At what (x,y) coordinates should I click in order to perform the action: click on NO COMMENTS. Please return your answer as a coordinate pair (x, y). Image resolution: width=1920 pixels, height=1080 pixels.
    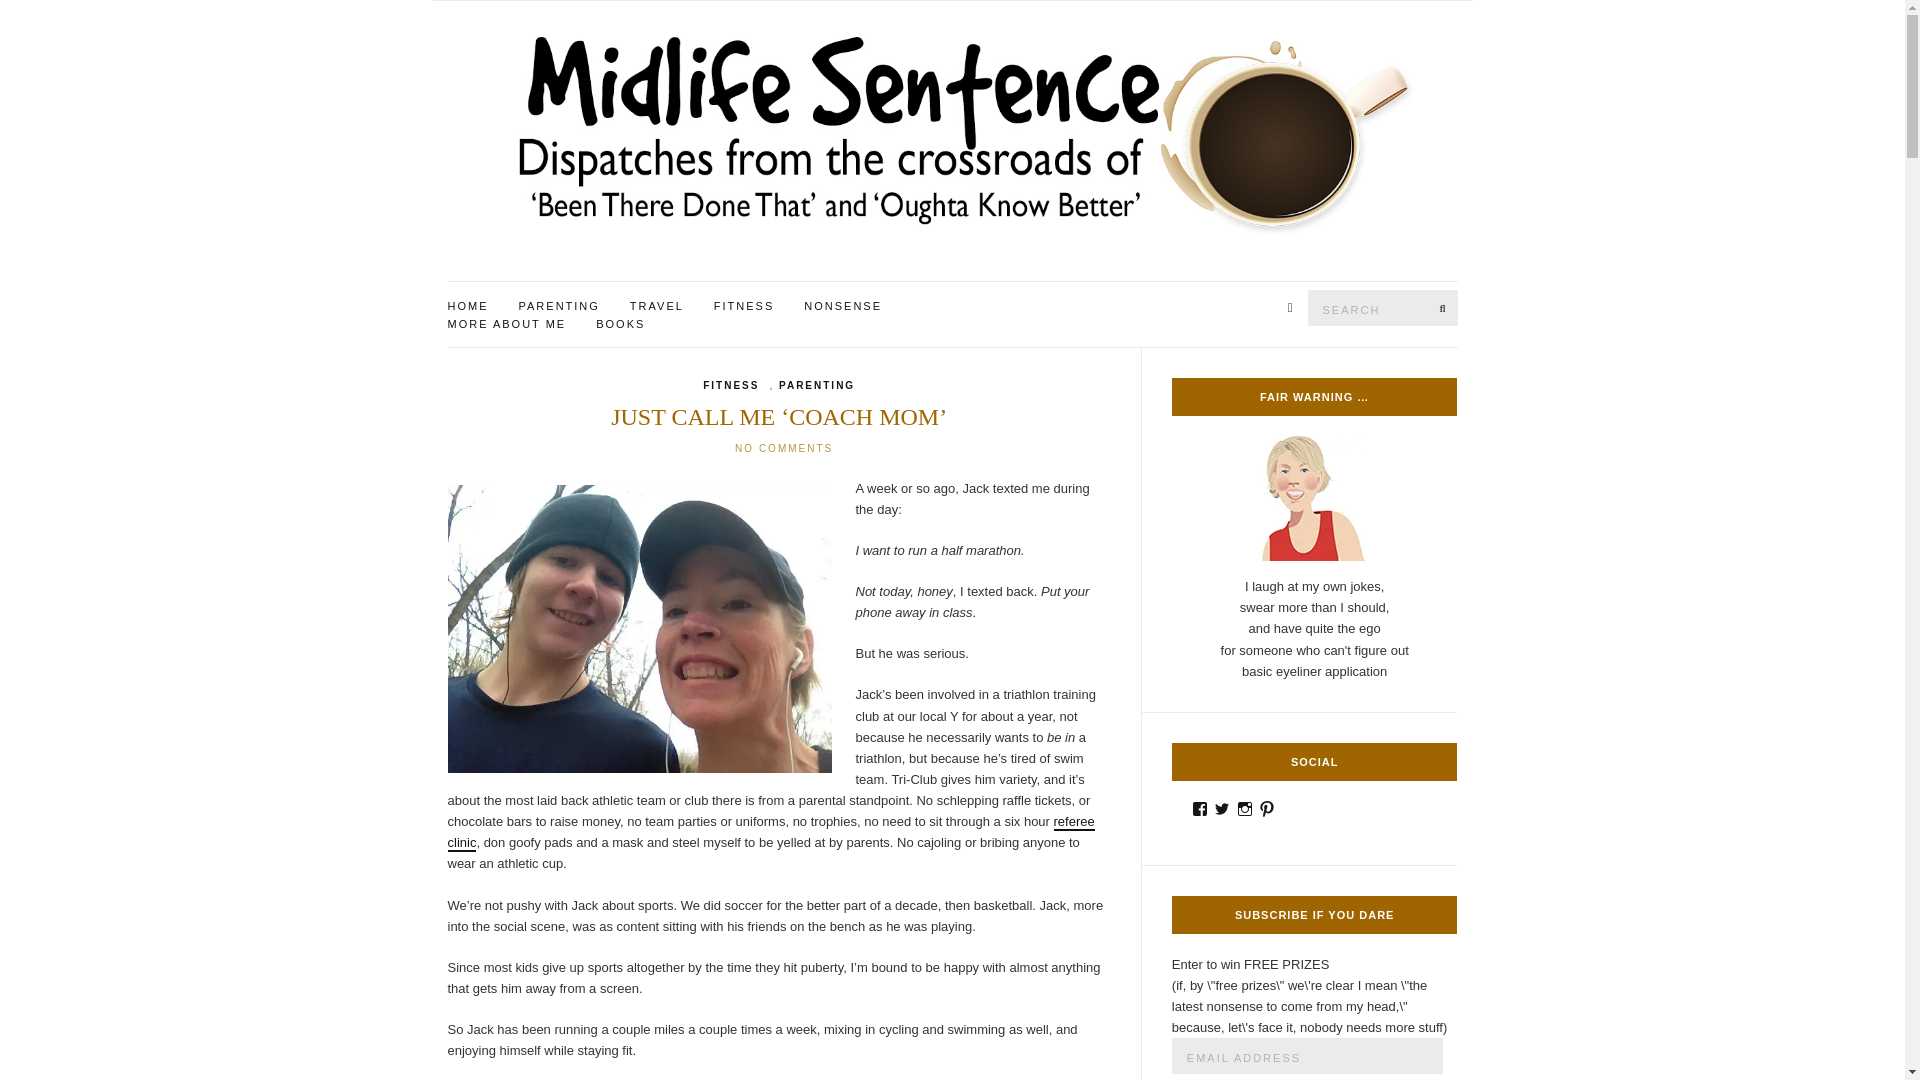
    Looking at the image, I should click on (784, 448).